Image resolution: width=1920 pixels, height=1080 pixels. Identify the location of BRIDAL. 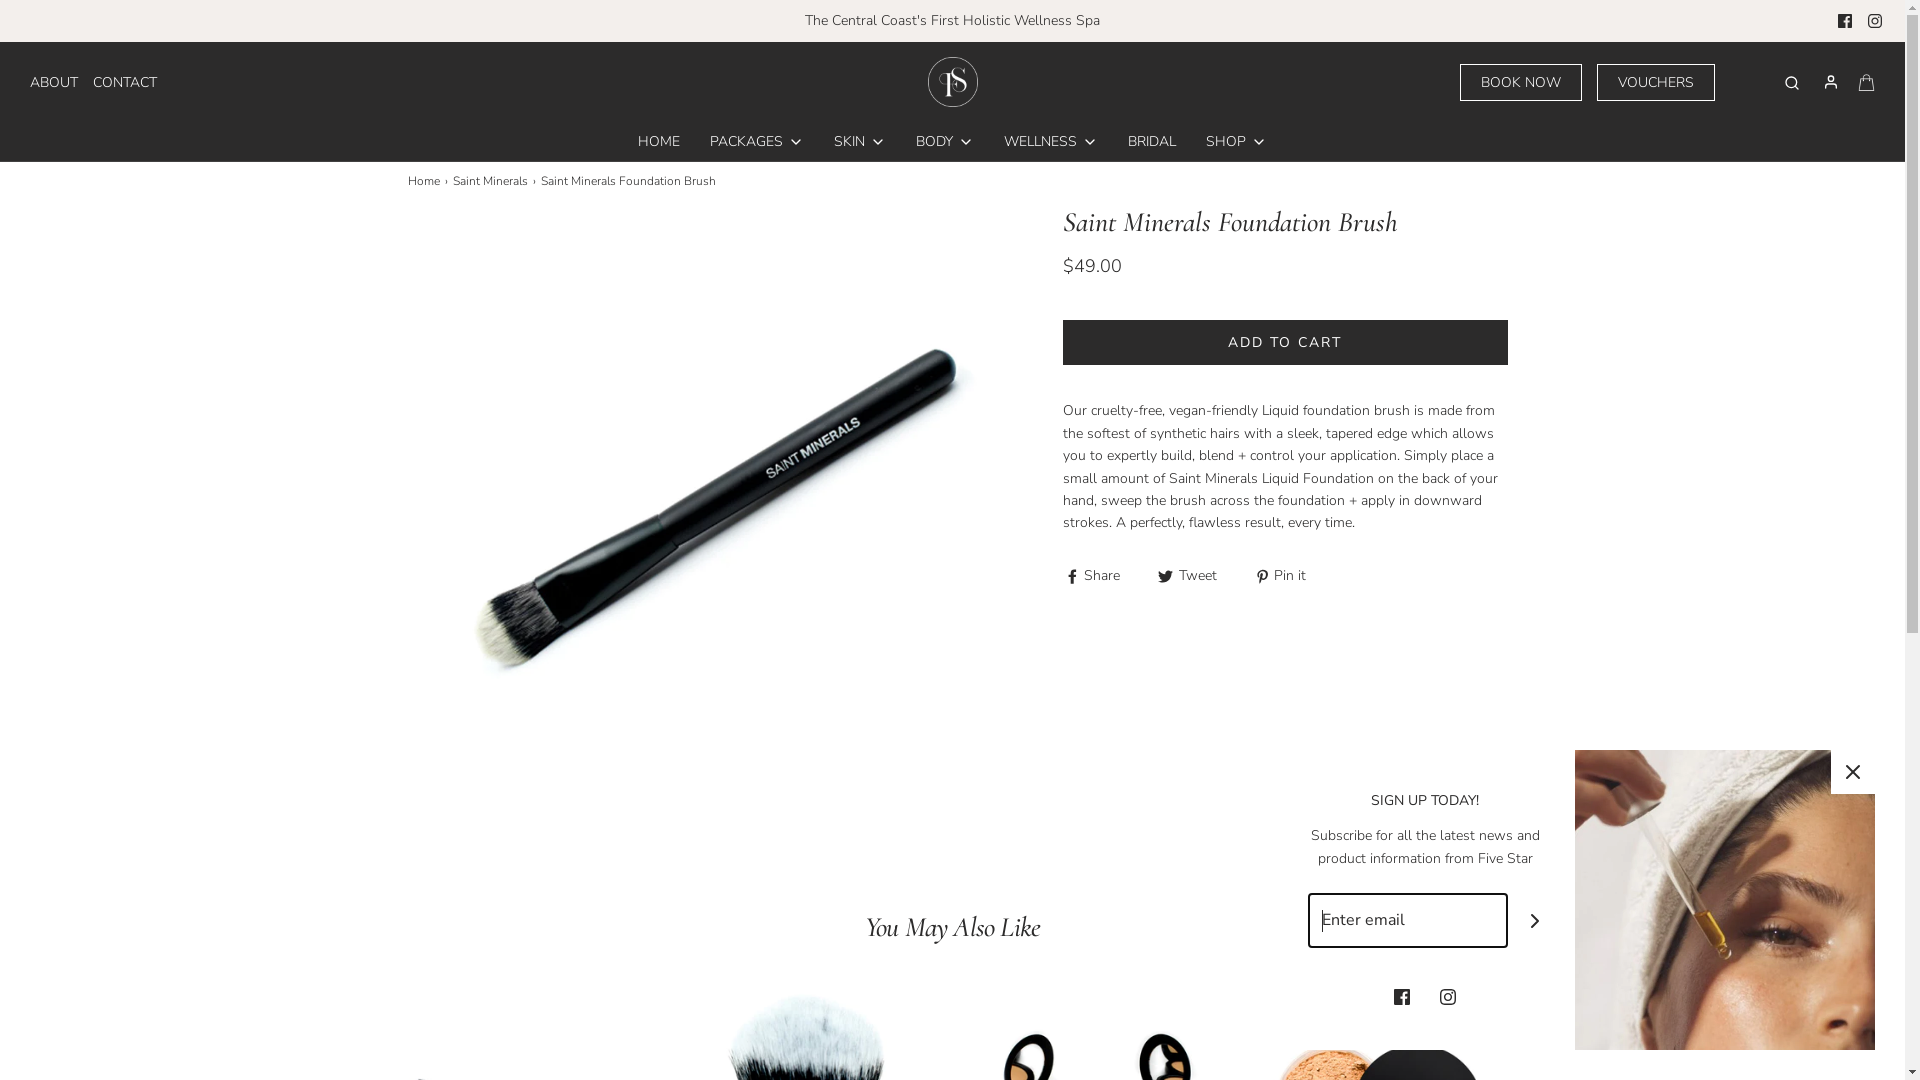
(1152, 142).